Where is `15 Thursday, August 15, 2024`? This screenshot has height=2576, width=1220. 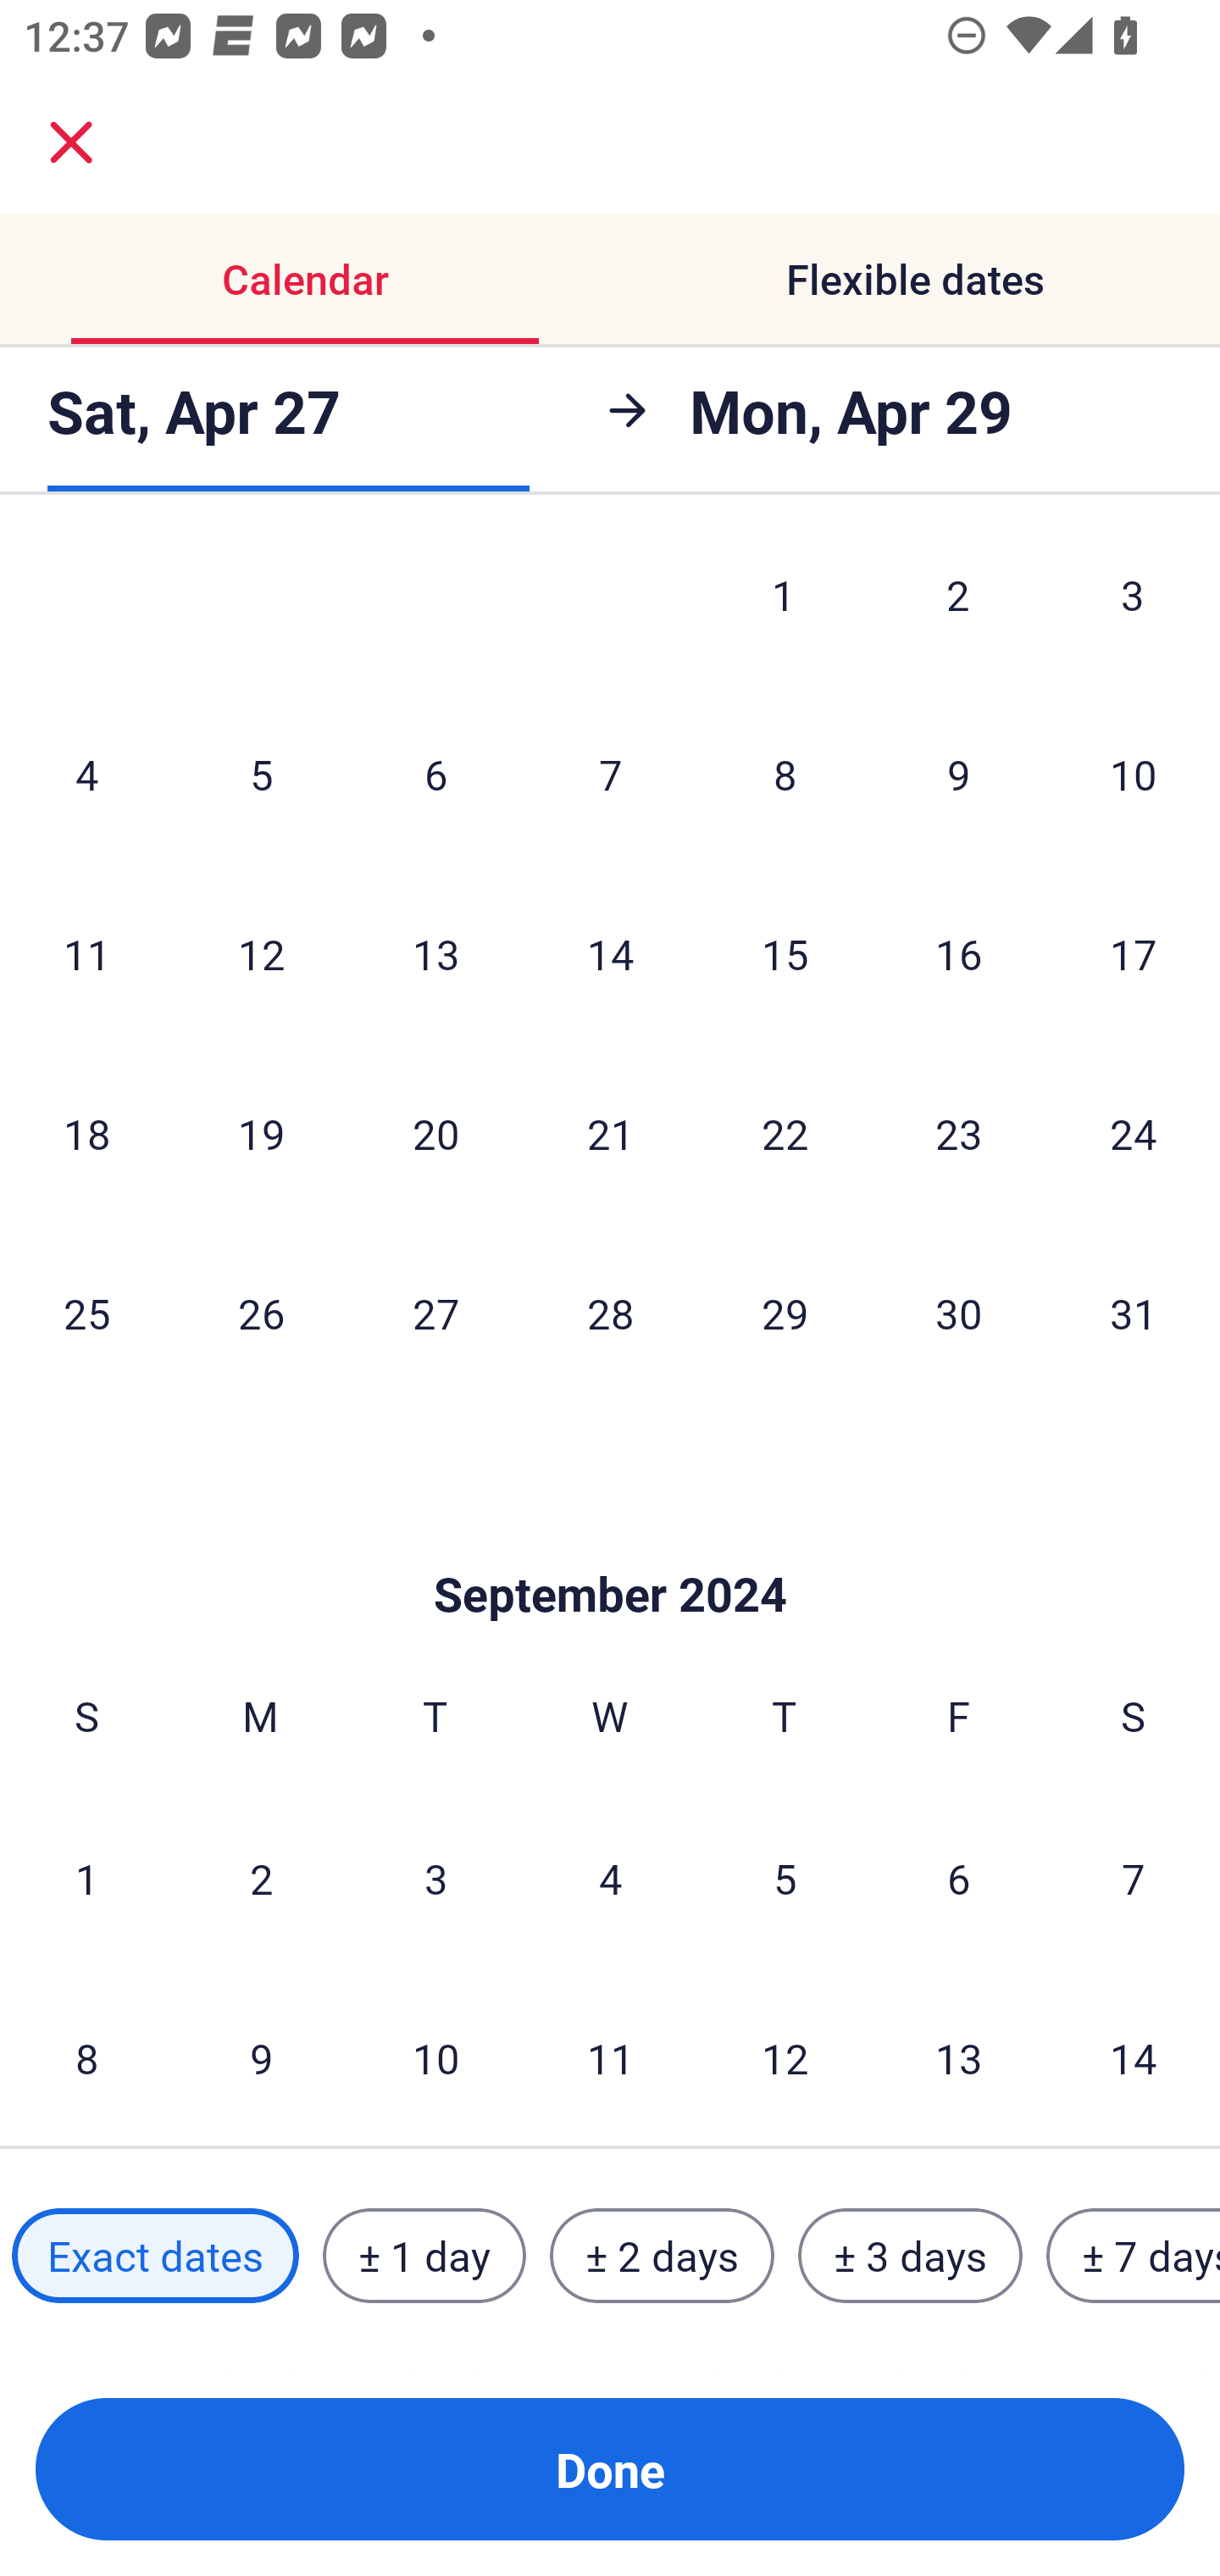
15 Thursday, August 15, 2024 is located at coordinates (785, 954).